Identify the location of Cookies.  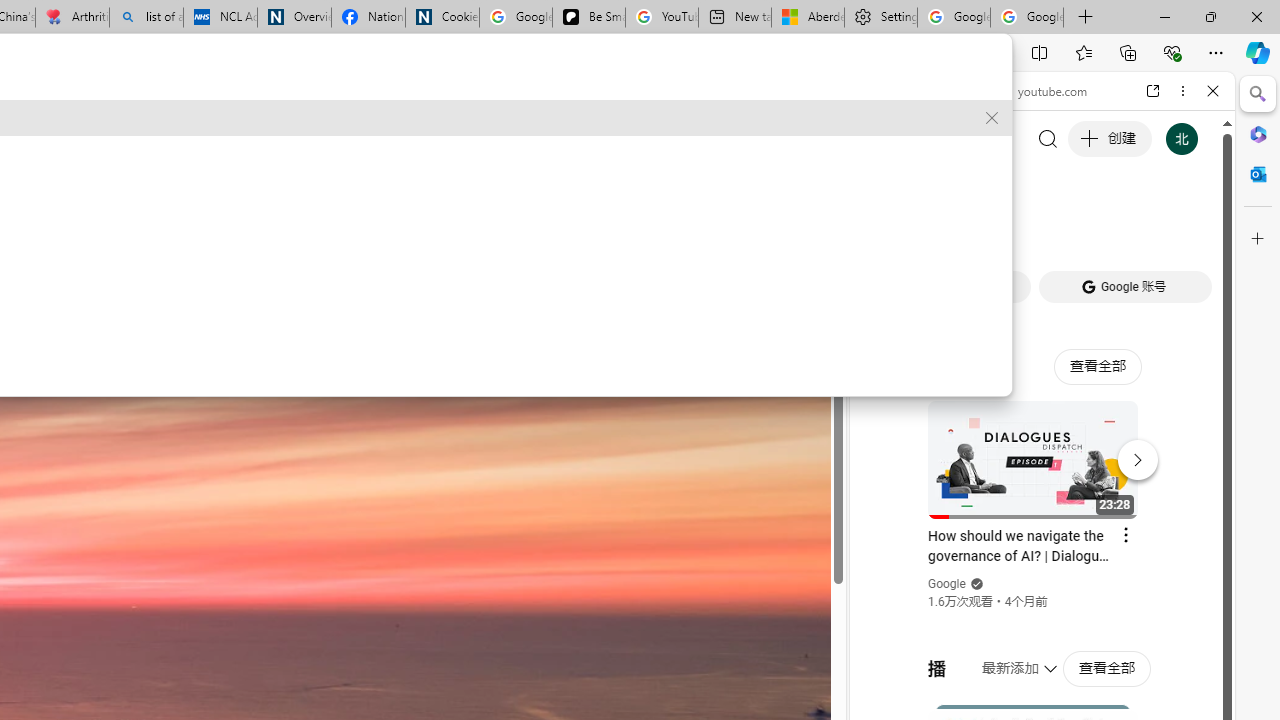
(442, 18).